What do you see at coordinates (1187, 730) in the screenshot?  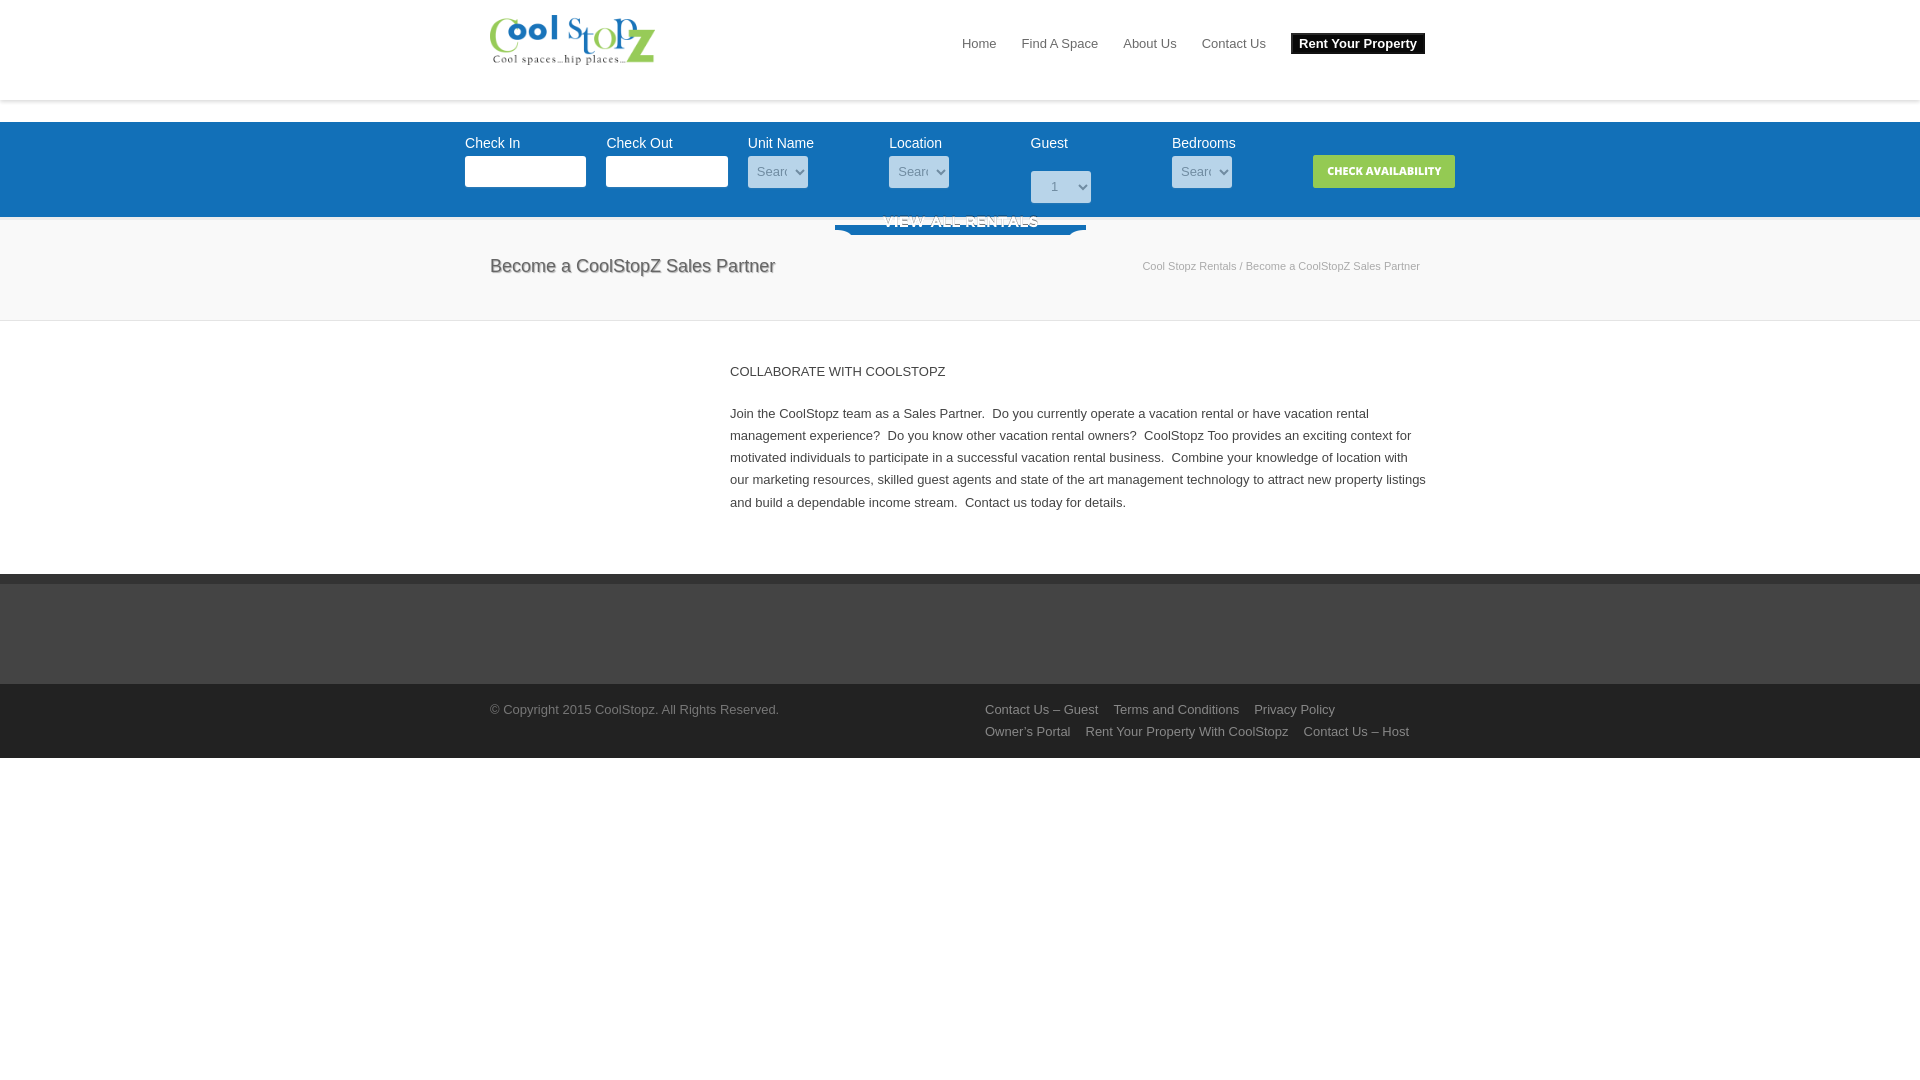 I see `Rent Your Property With CoolStopz` at bounding box center [1187, 730].